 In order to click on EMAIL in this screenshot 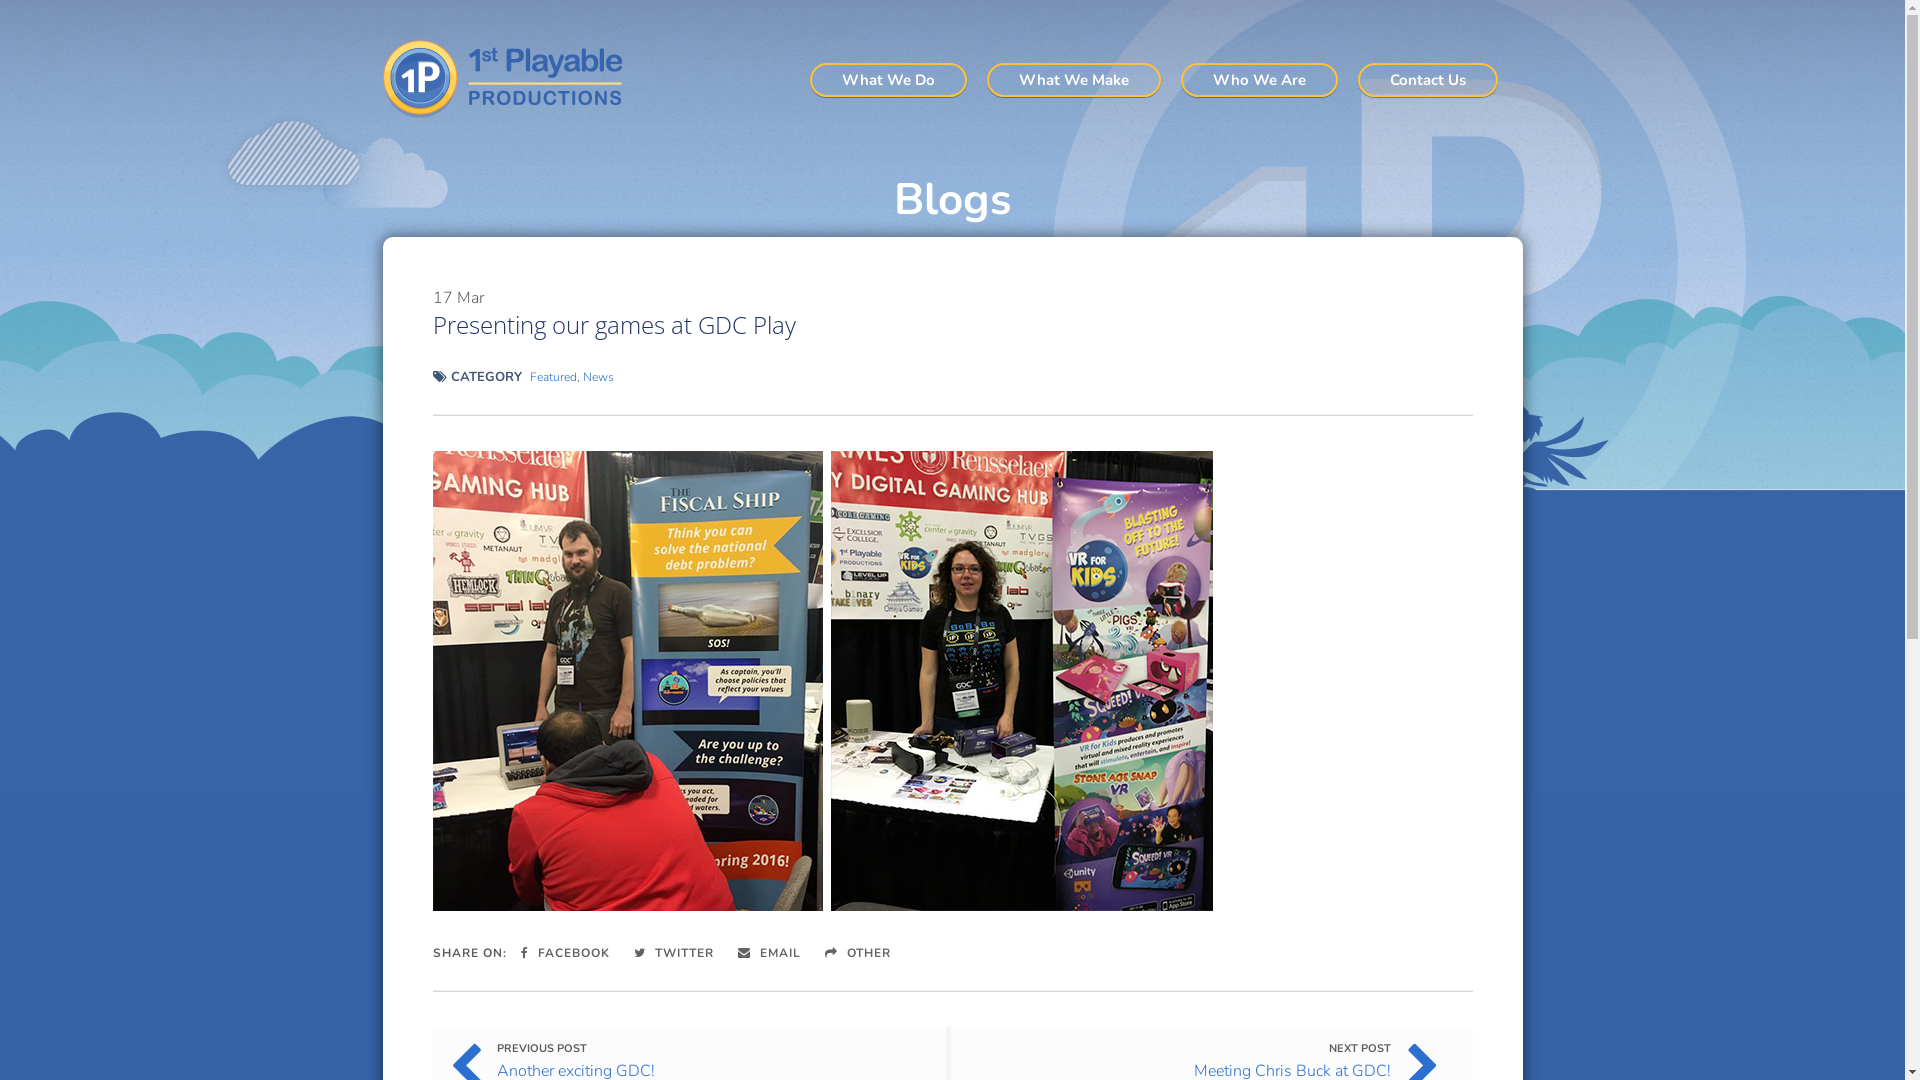, I will do `click(770, 953)`.